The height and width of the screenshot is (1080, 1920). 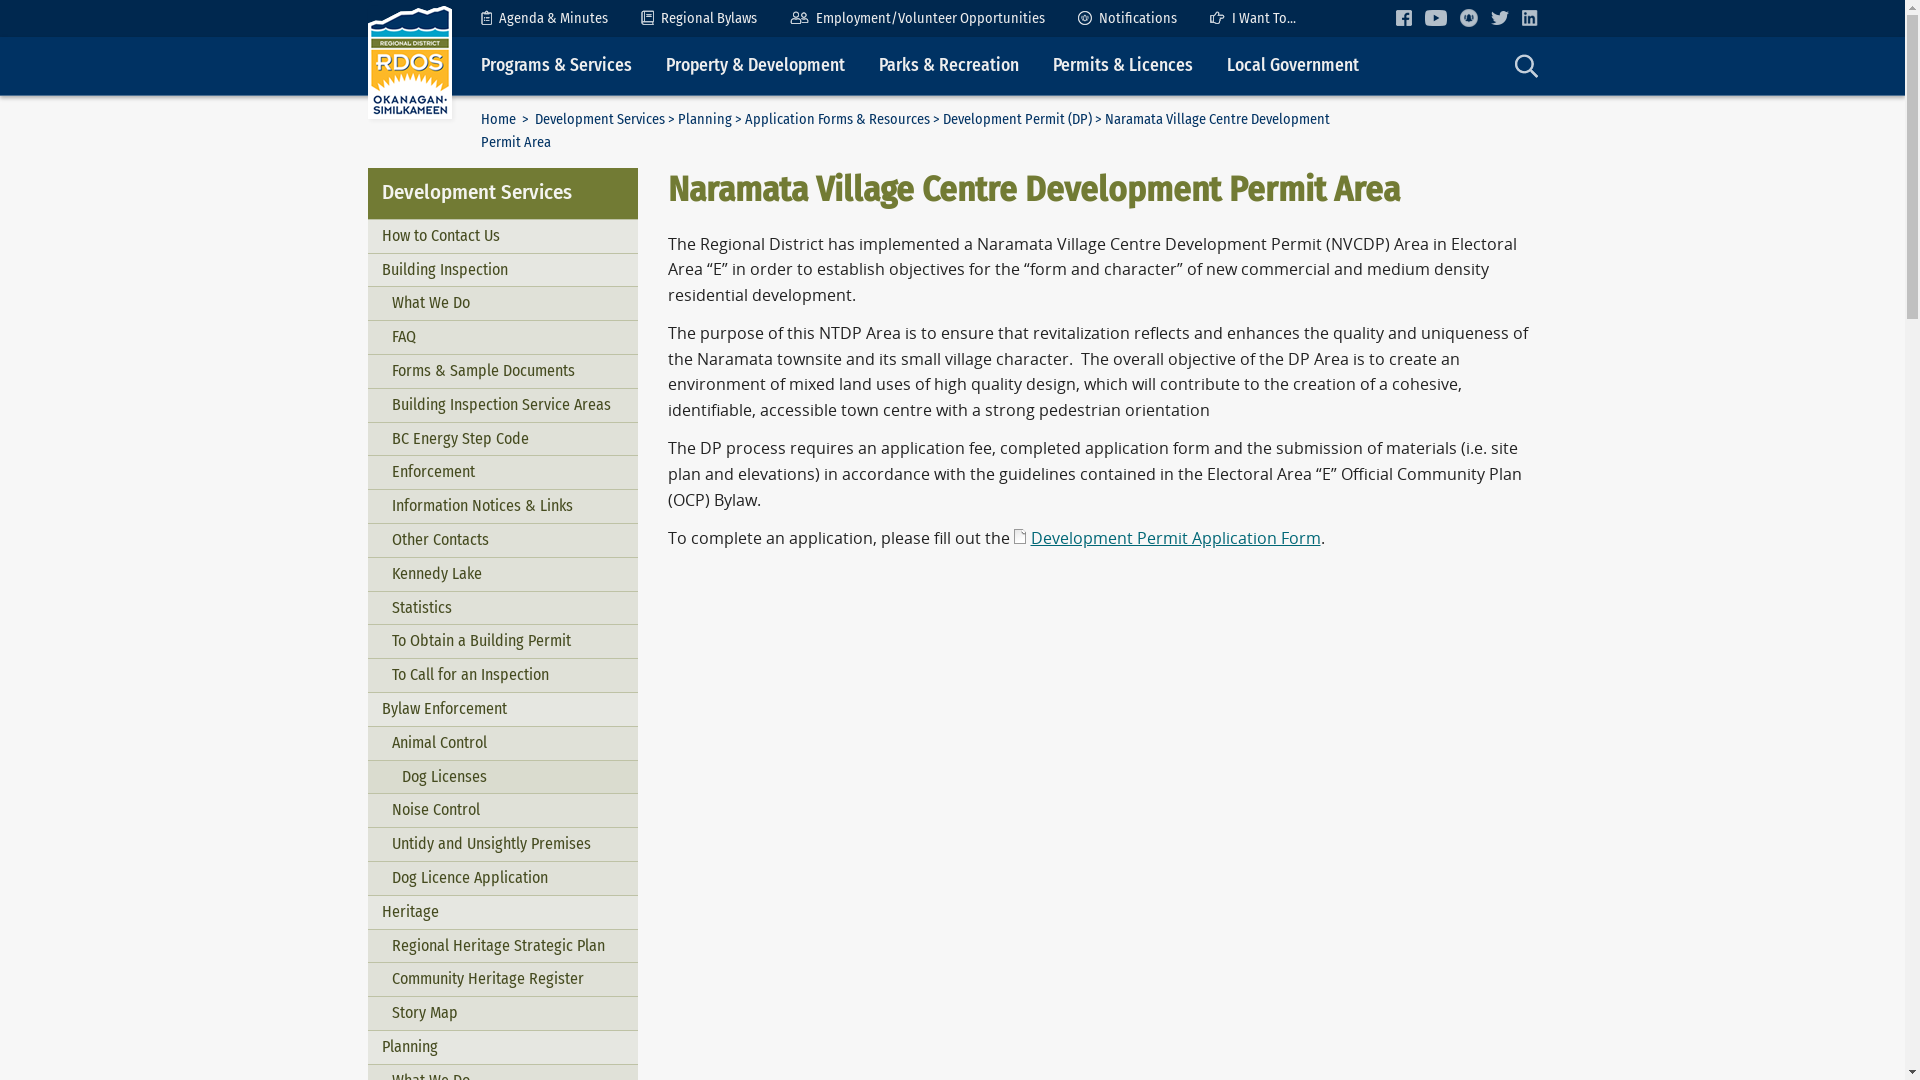 I want to click on Bylaw Enforcement, so click(x=503, y=710).